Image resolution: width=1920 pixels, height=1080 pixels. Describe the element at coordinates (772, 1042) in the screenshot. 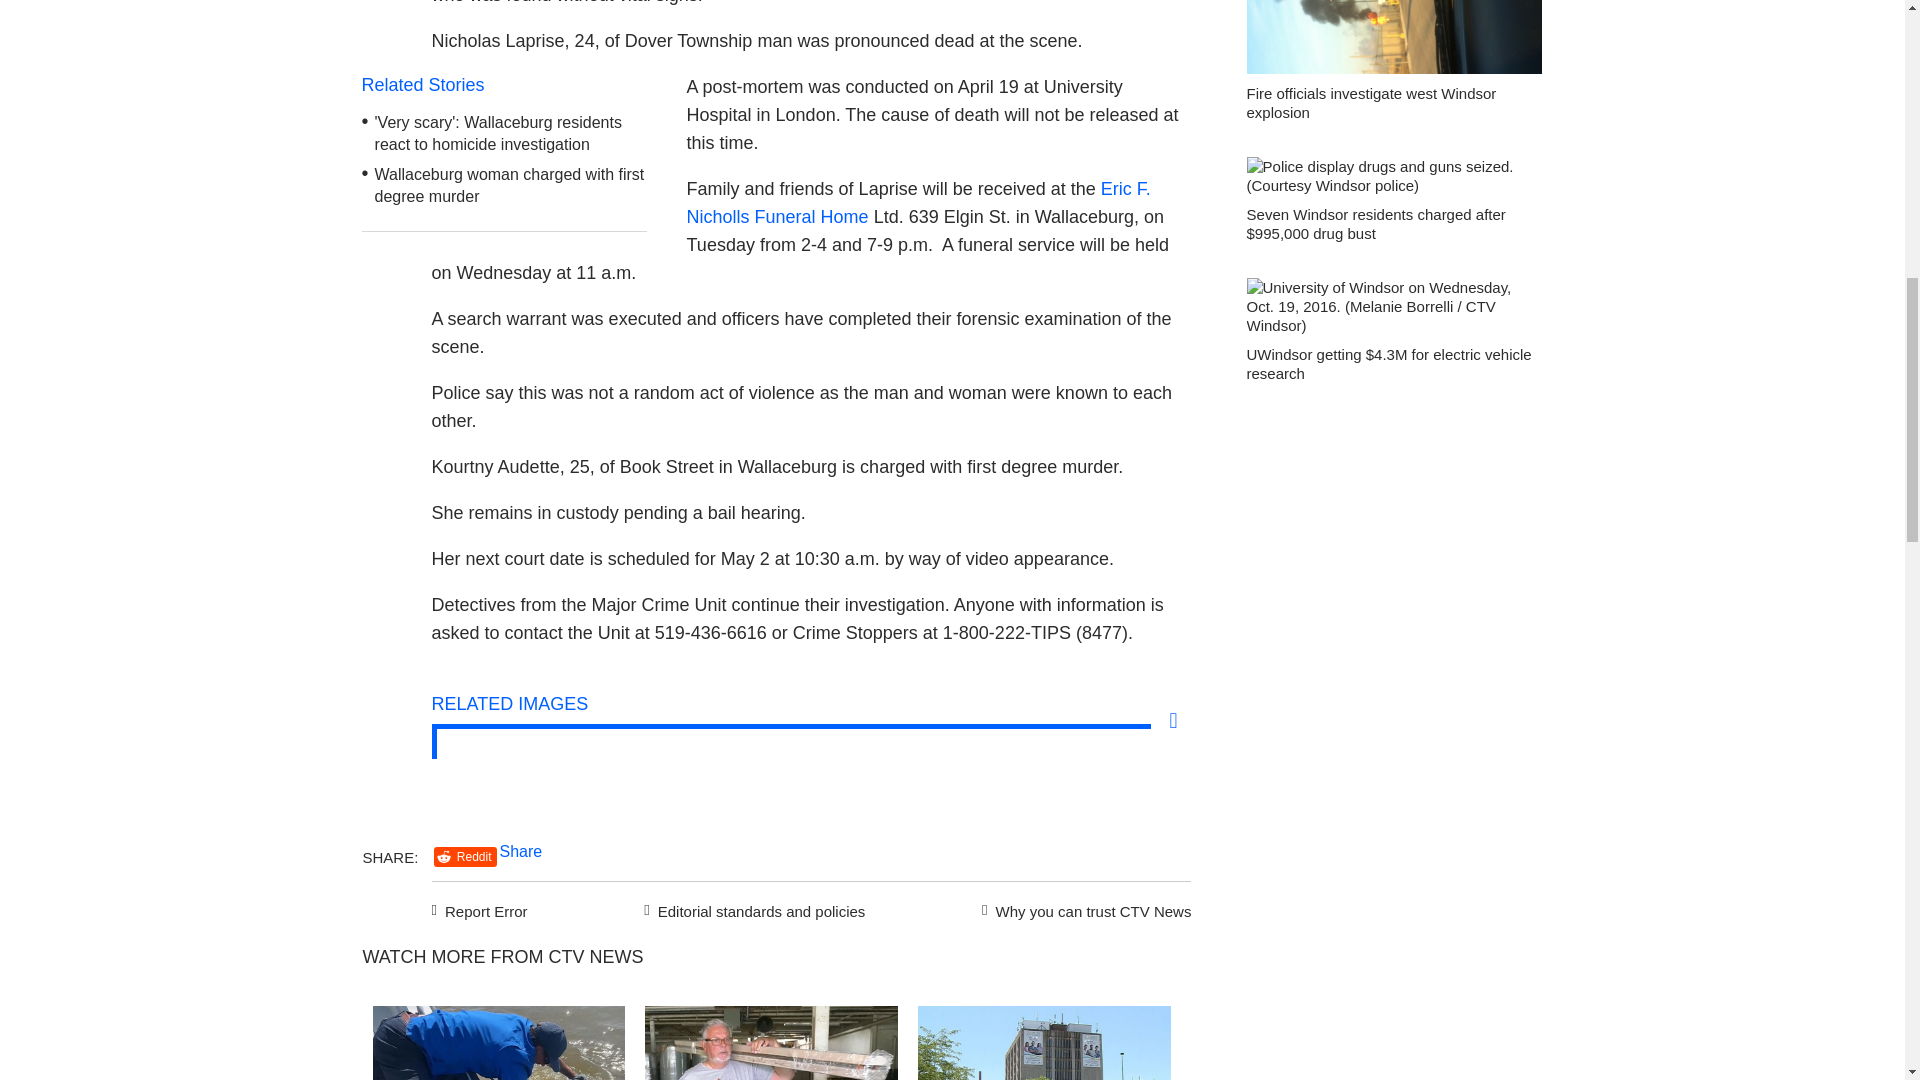

I see `Local charity welcomes partnership` at that location.